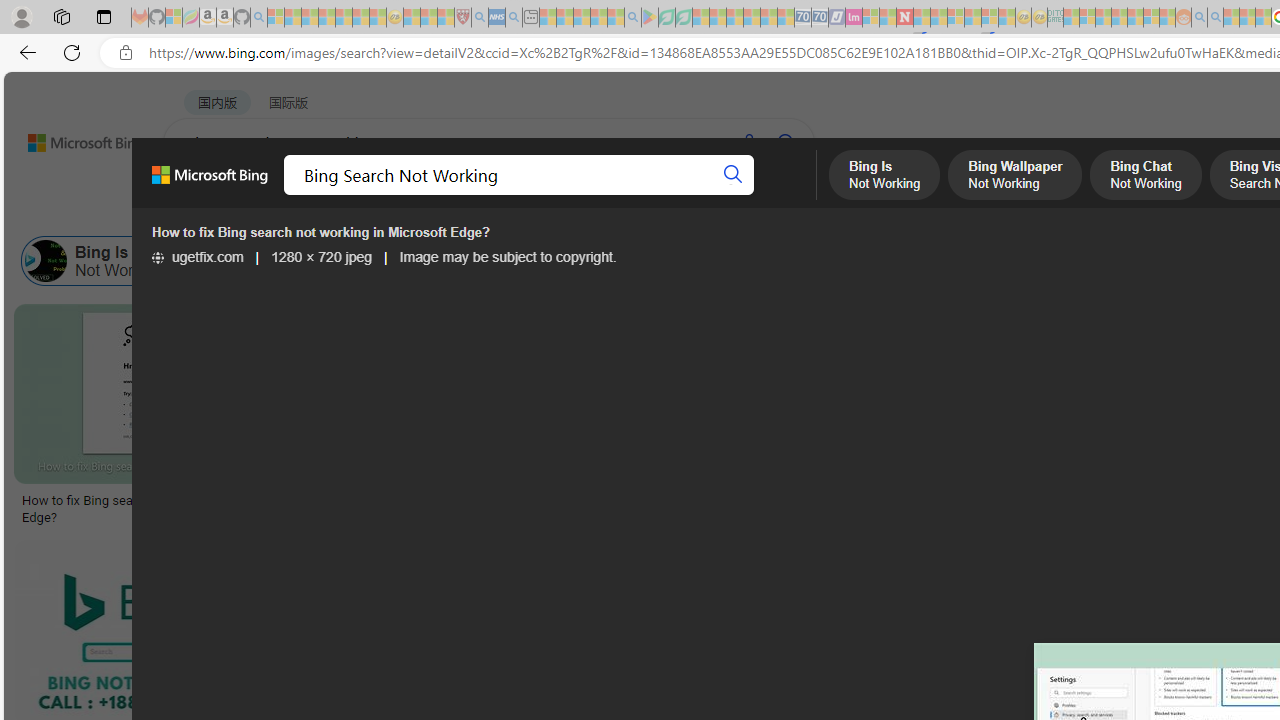 This screenshot has width=1280, height=720. I want to click on Microsoft-Report a Concern to Bing - Sleeping, so click(174, 18).